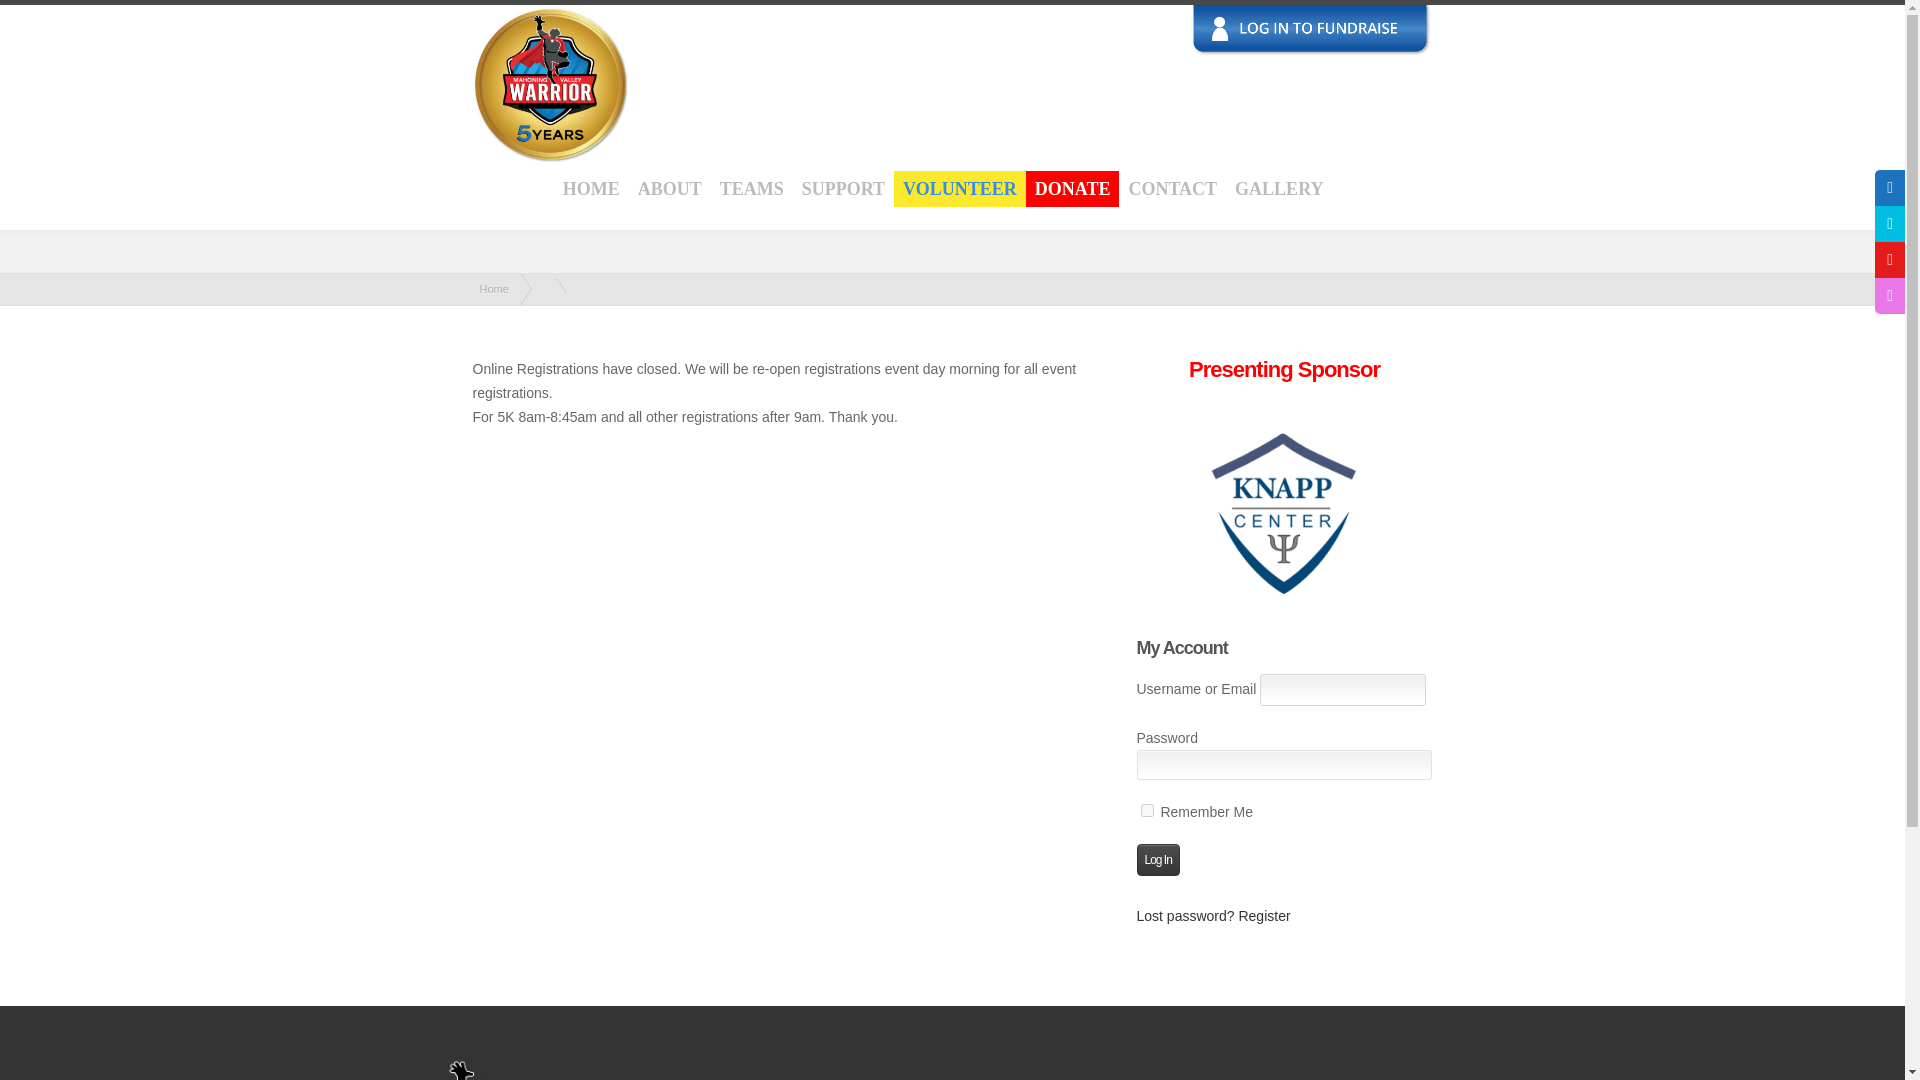 This screenshot has height=1080, width=1920. I want to click on Home, so click(494, 288).